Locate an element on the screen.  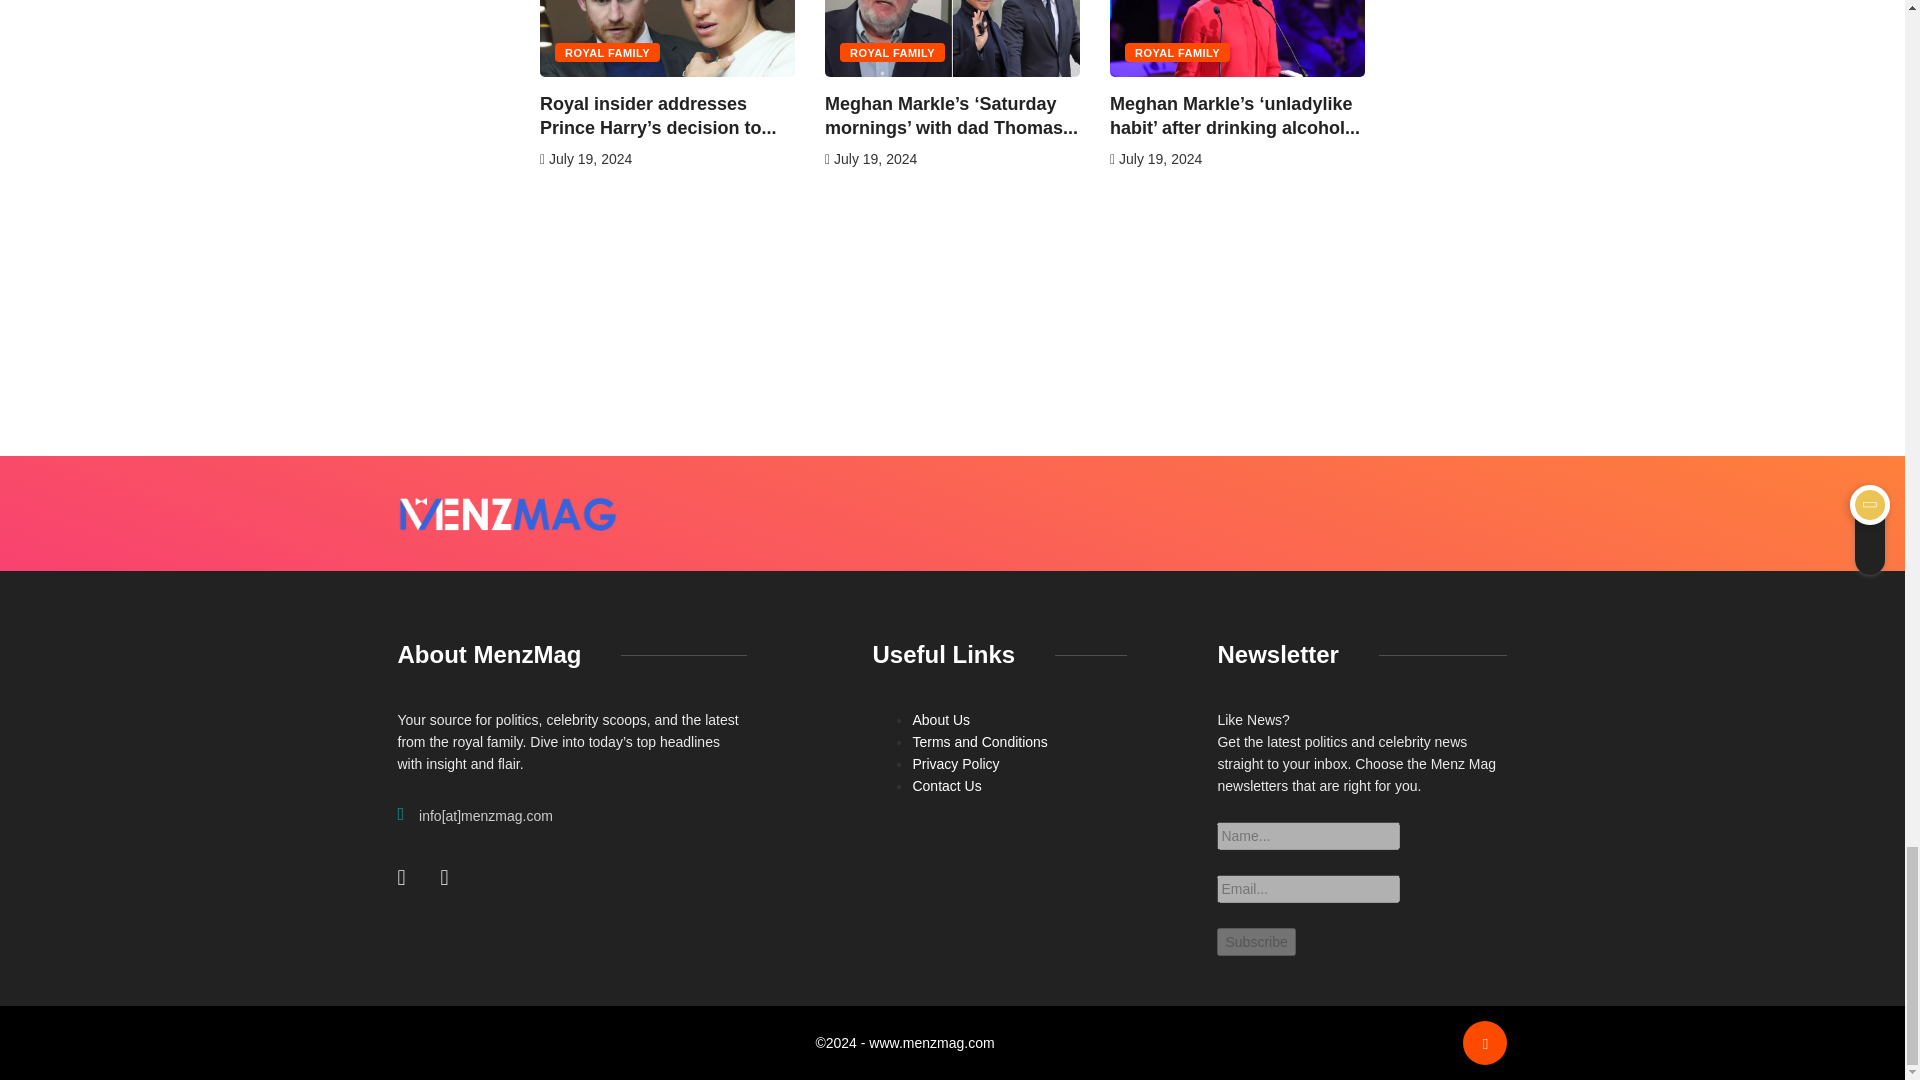
Subscribe is located at coordinates (1256, 941).